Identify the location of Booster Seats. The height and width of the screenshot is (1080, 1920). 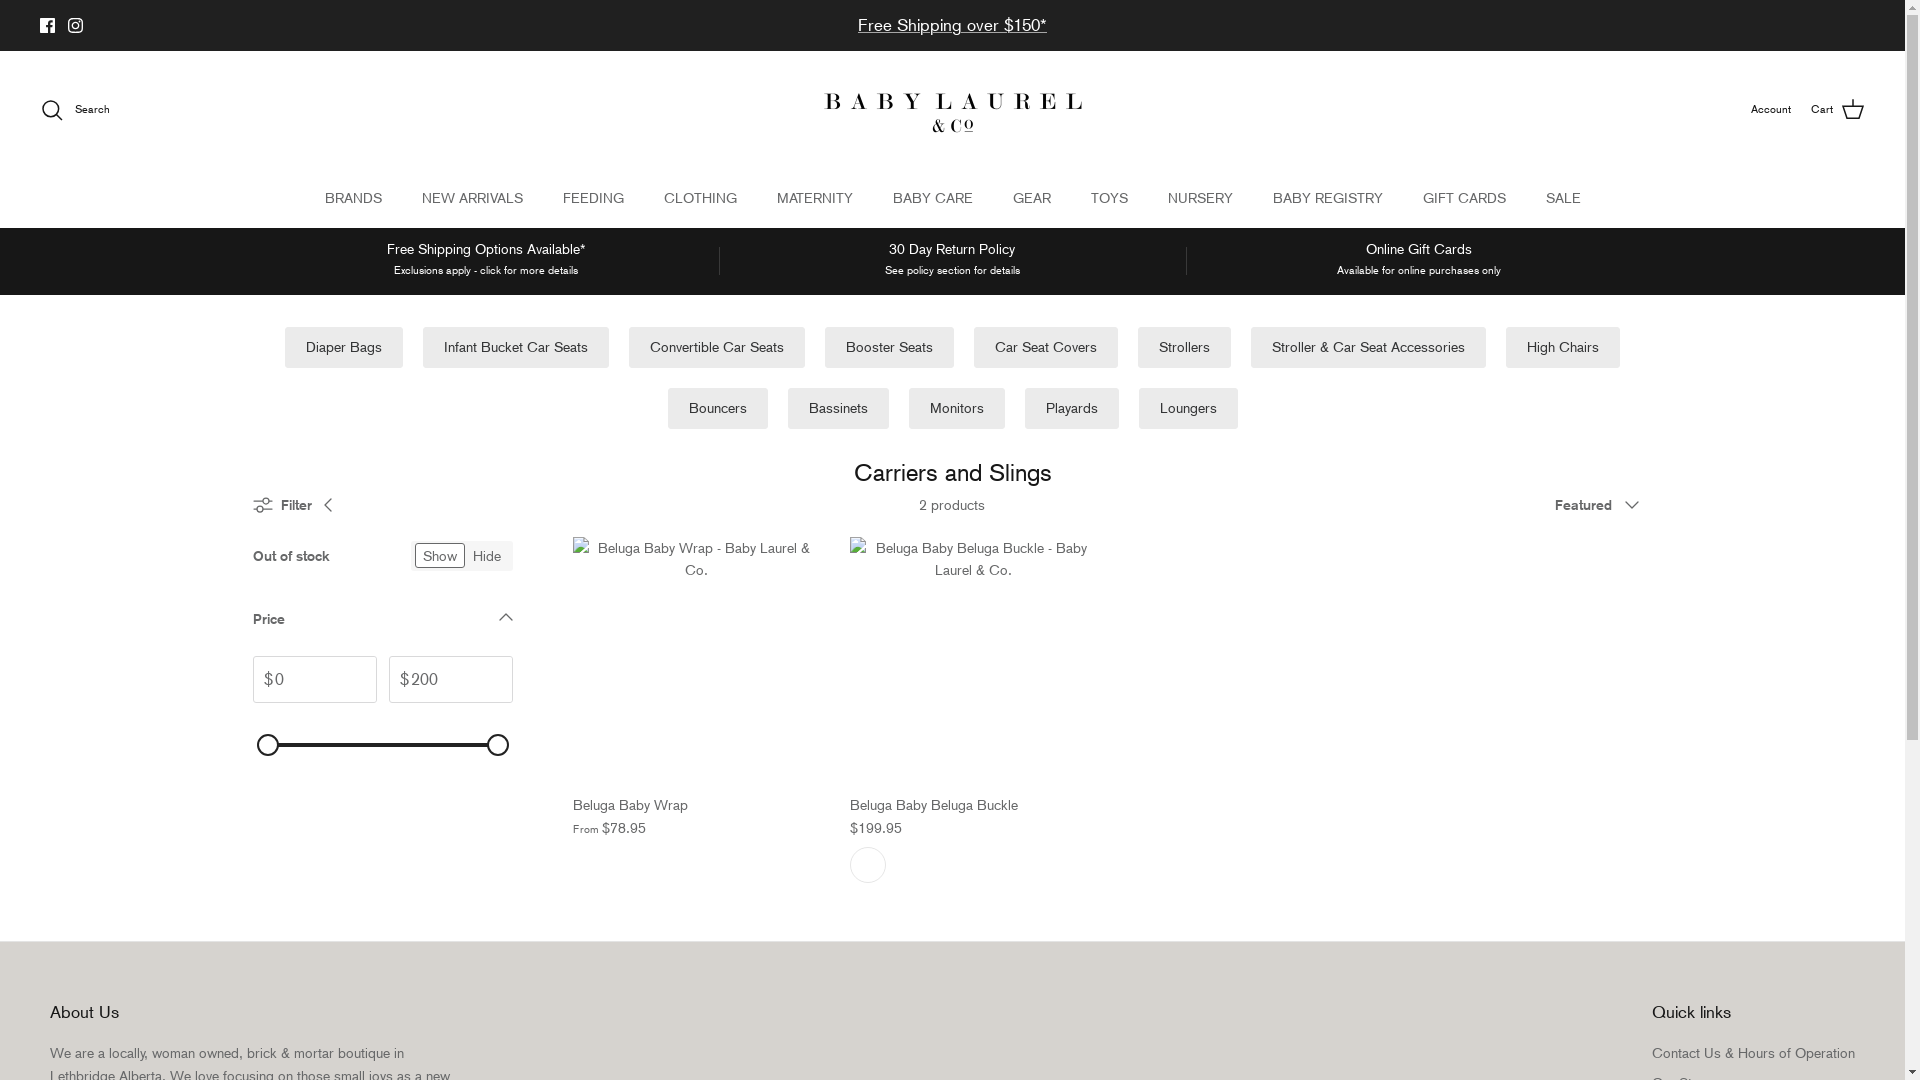
(890, 348).